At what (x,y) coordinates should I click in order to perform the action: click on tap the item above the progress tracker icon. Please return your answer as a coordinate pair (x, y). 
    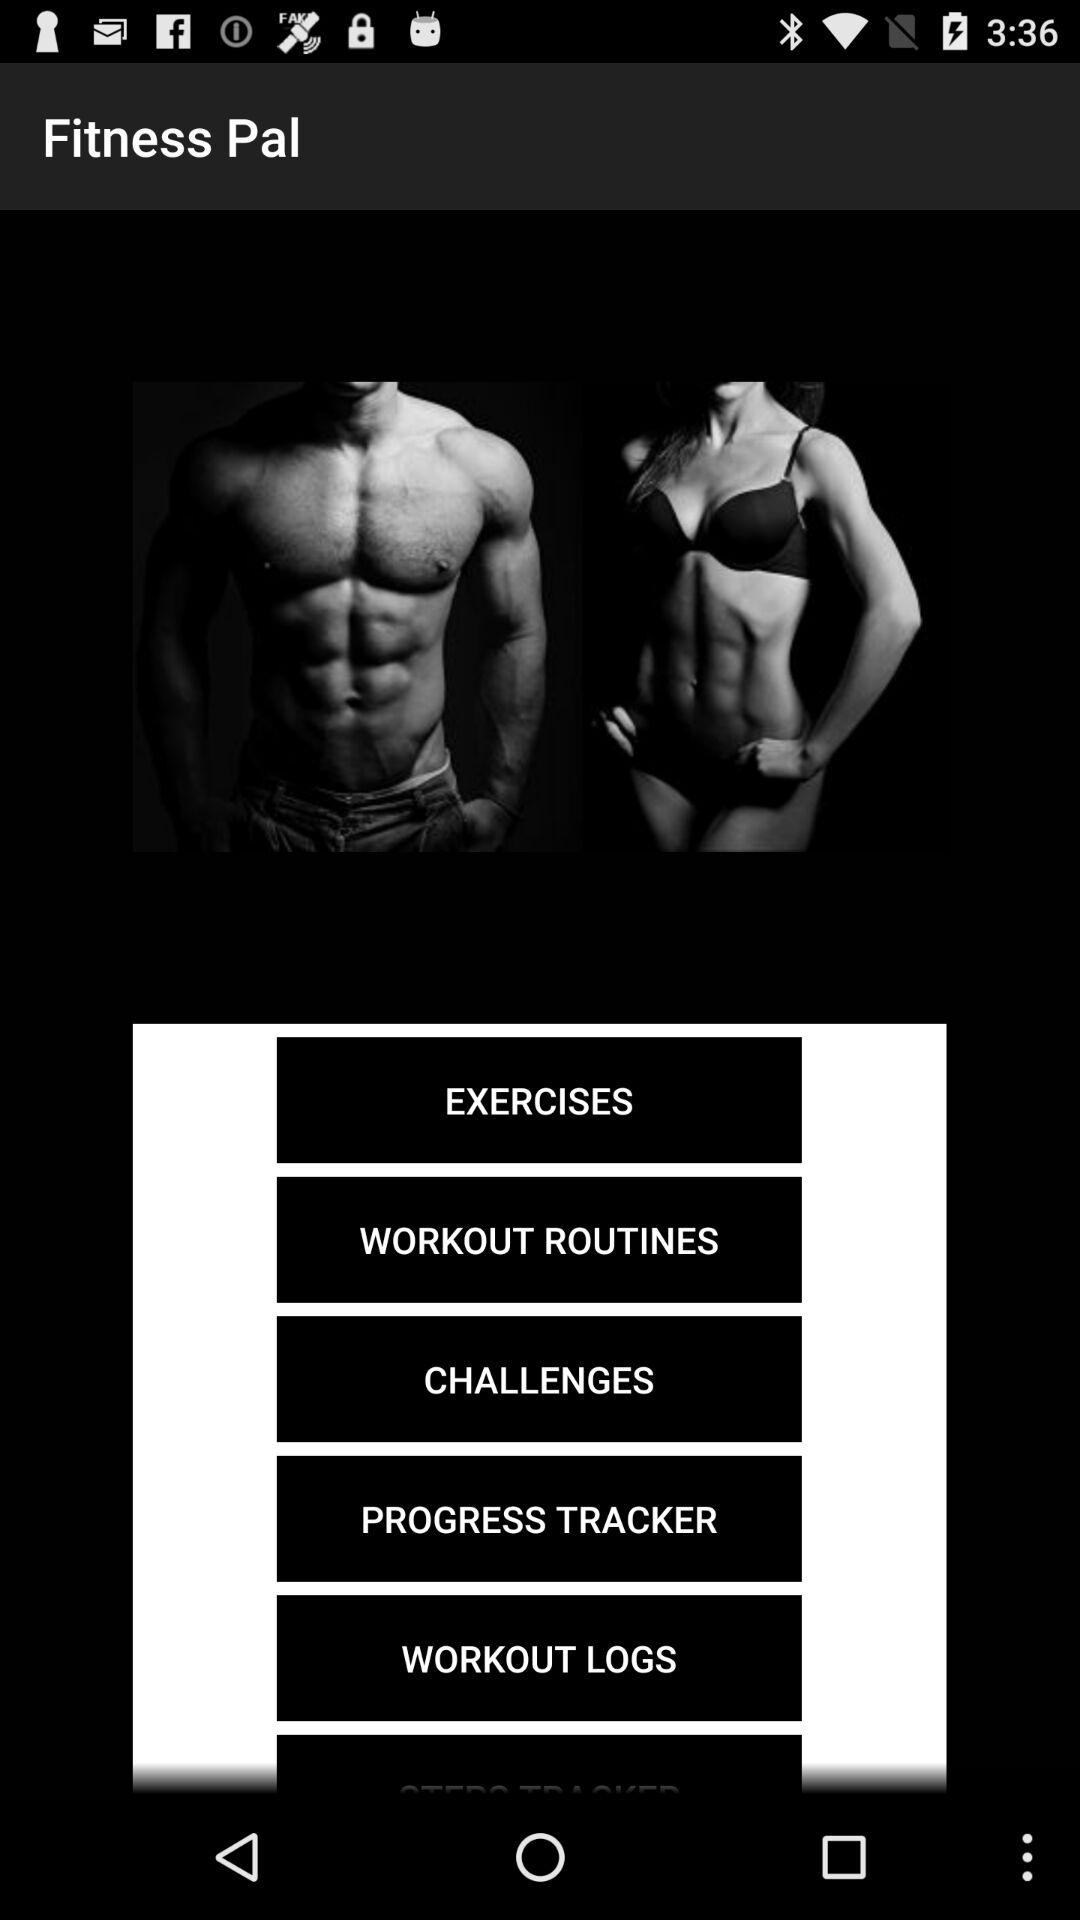
    Looking at the image, I should click on (538, 1379).